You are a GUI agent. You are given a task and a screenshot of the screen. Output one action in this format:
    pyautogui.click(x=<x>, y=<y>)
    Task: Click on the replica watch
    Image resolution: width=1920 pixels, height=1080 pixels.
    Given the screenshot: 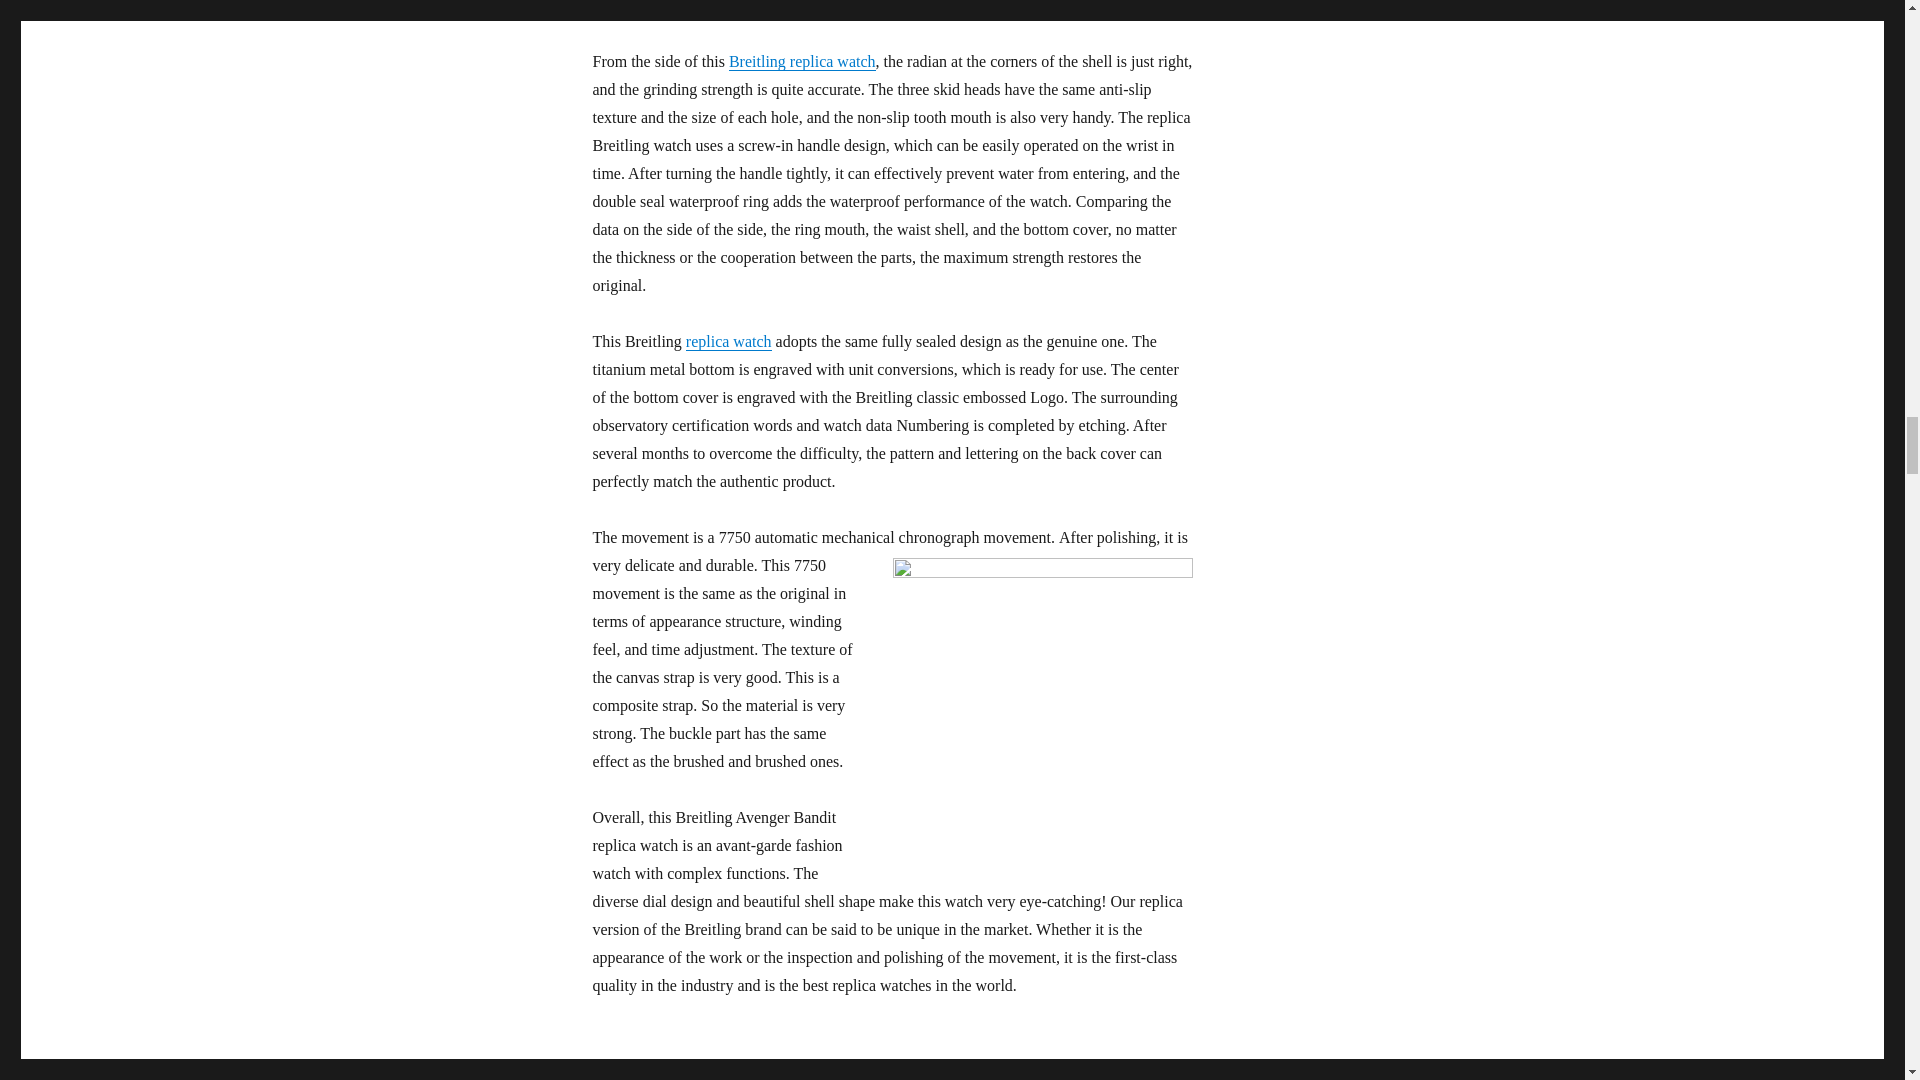 What is the action you would take?
    pyautogui.click(x=728, y=340)
    